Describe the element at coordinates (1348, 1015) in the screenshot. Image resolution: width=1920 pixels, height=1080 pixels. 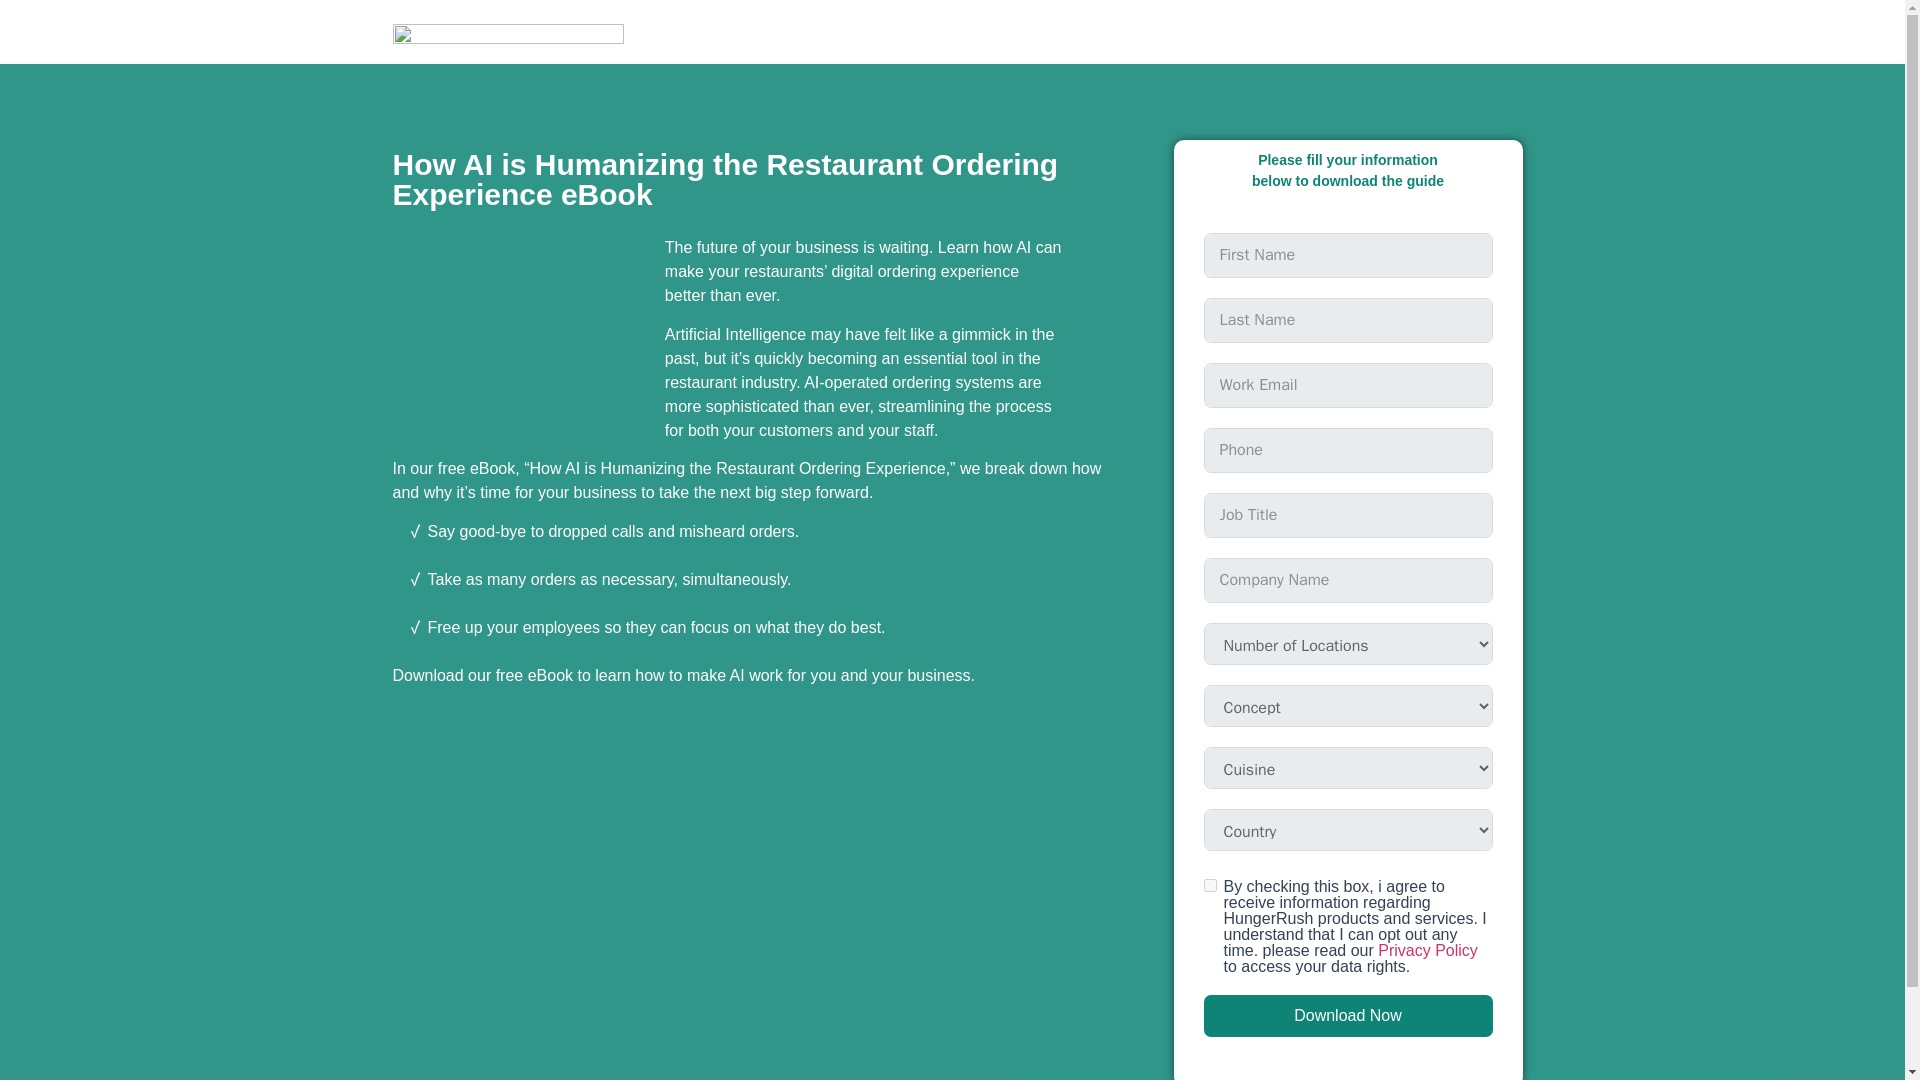
I see `Download Now` at that location.